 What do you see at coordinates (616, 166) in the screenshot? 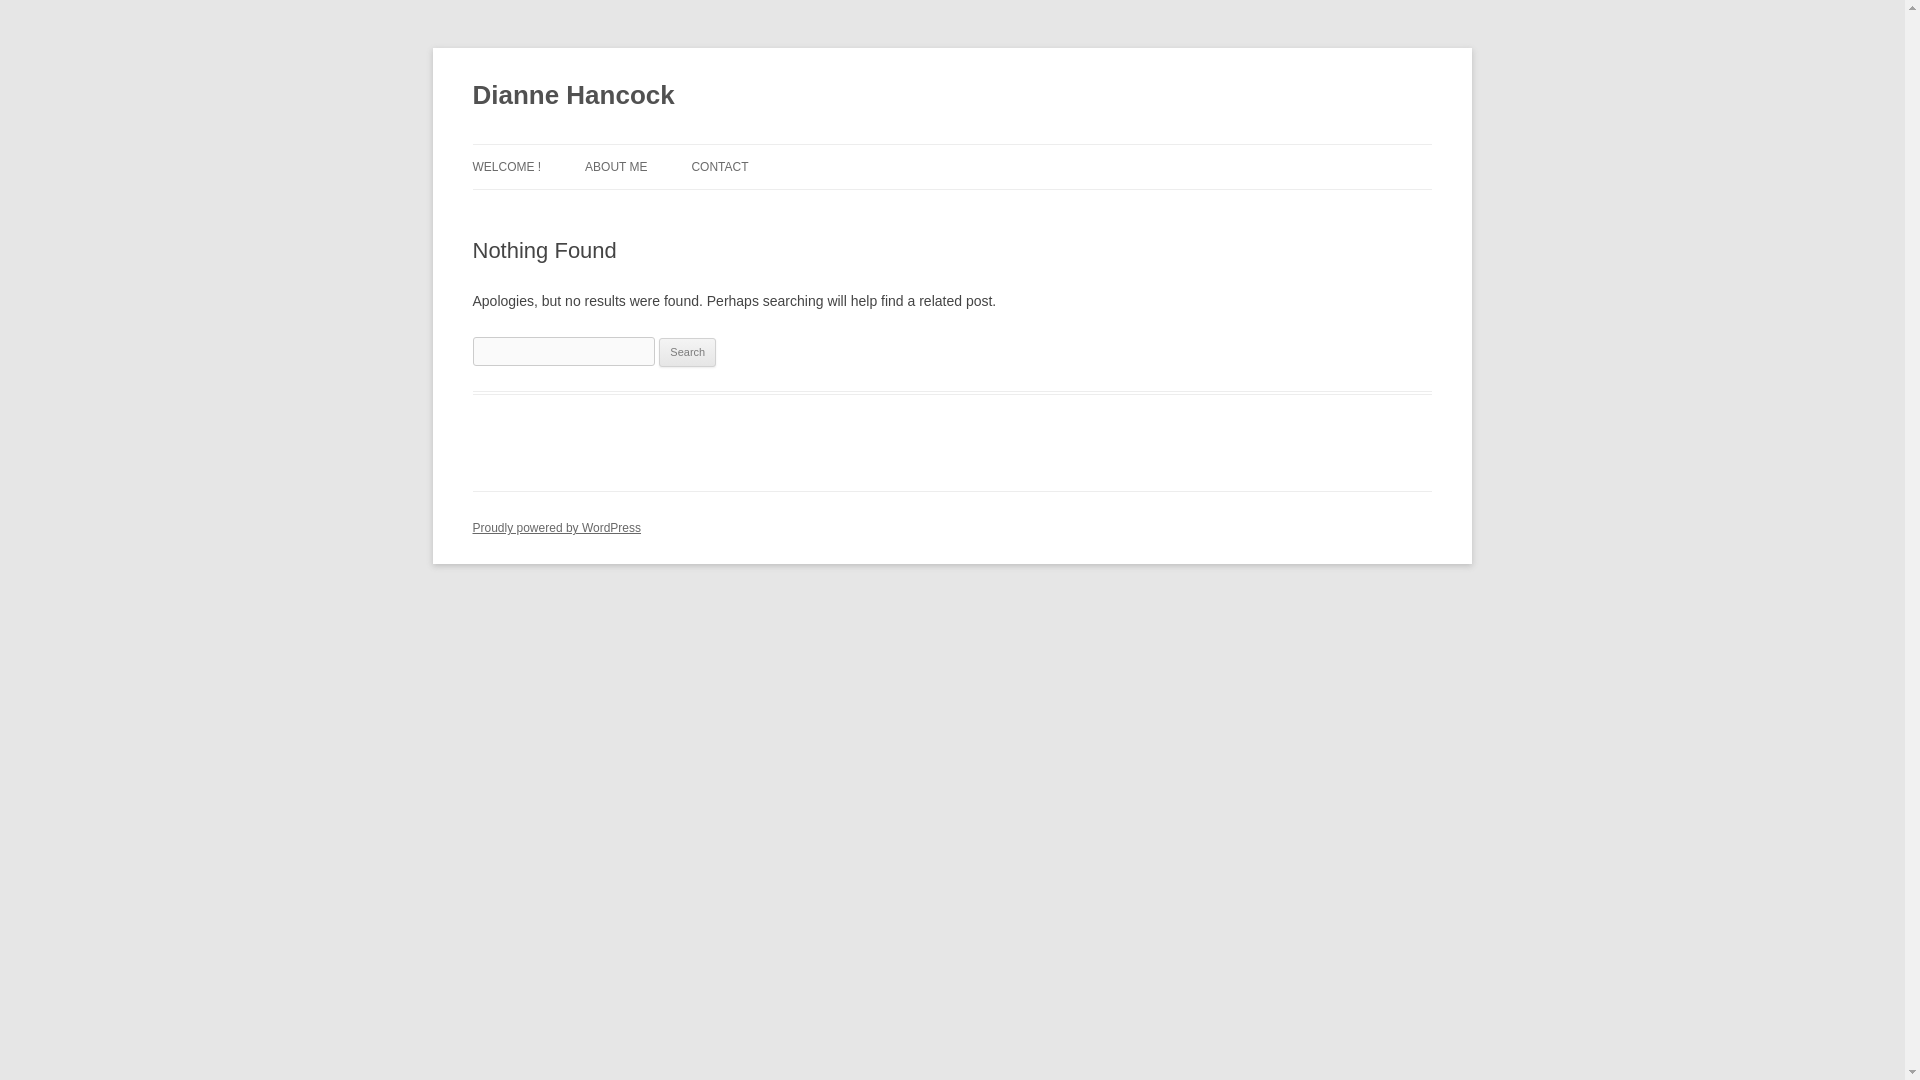
I see `ABOUT ME` at bounding box center [616, 166].